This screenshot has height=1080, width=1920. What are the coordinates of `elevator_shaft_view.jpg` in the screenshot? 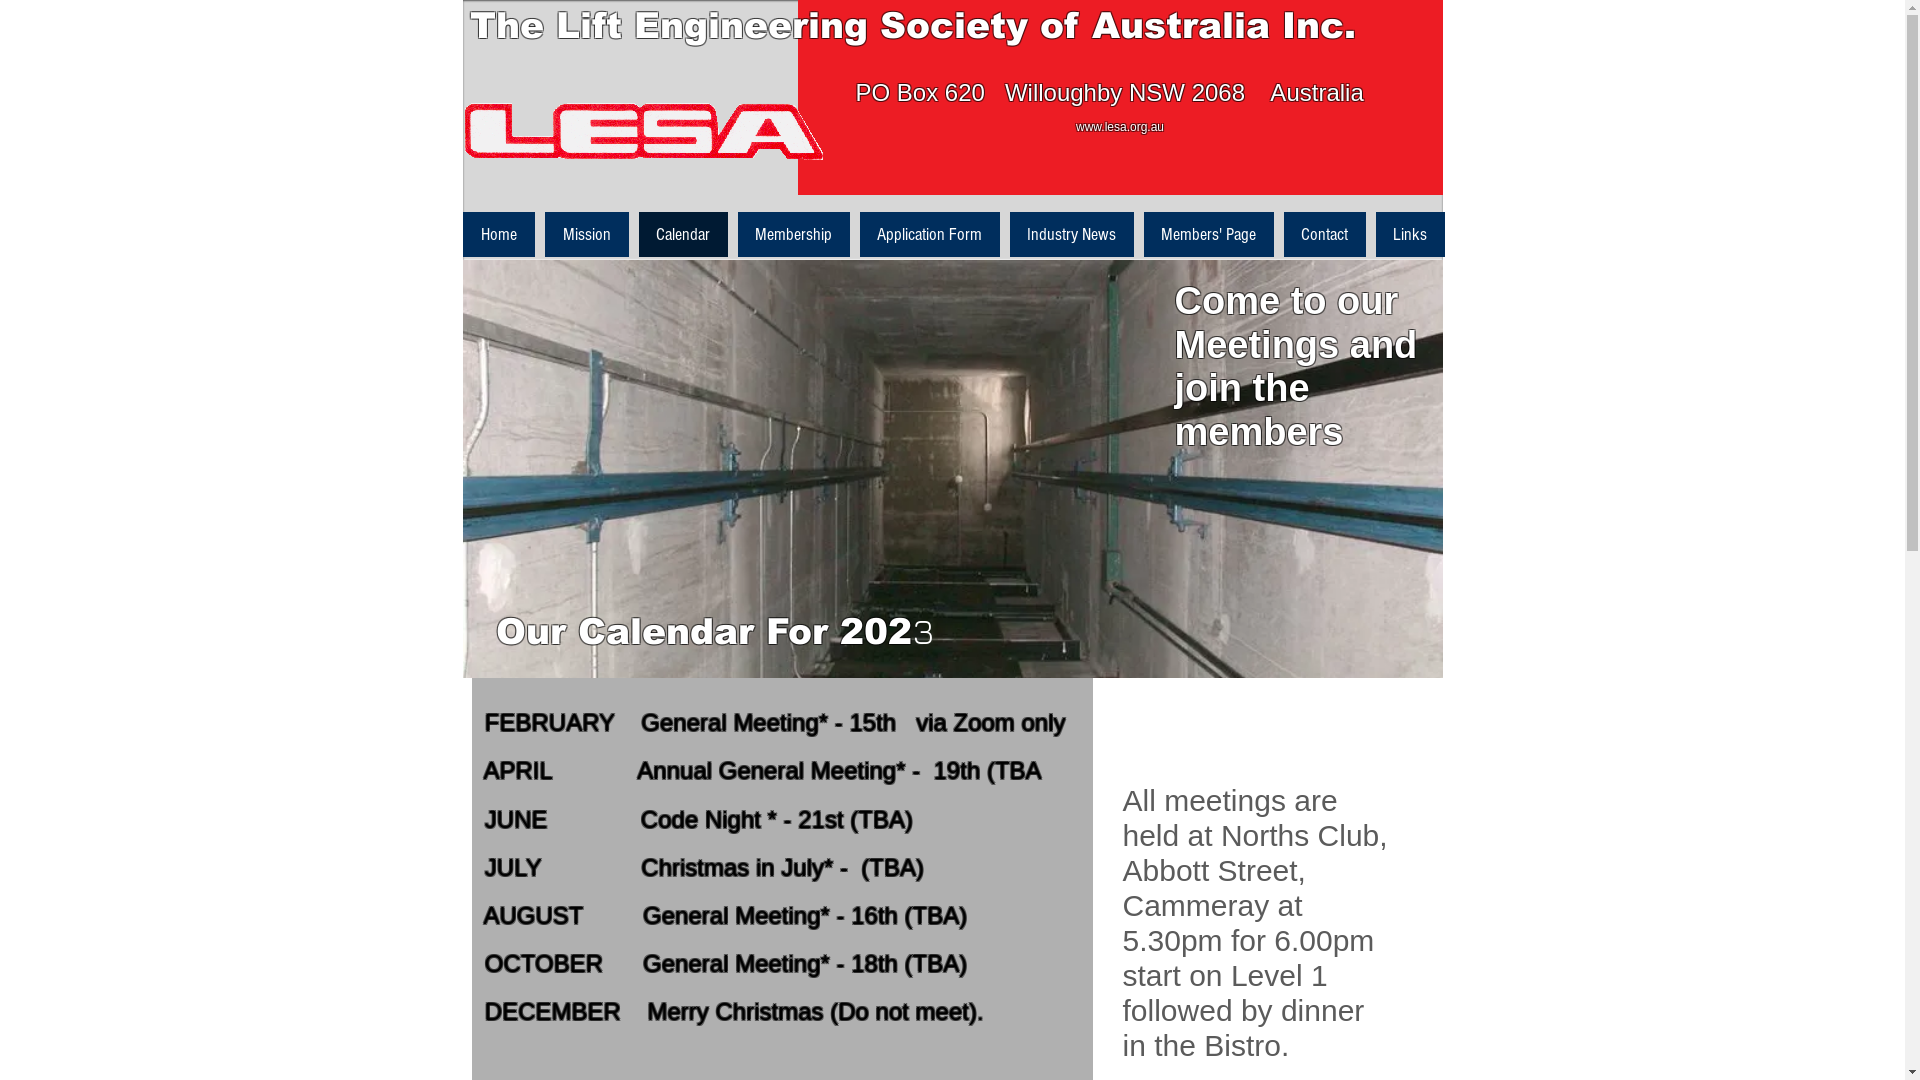 It's located at (952, 469).